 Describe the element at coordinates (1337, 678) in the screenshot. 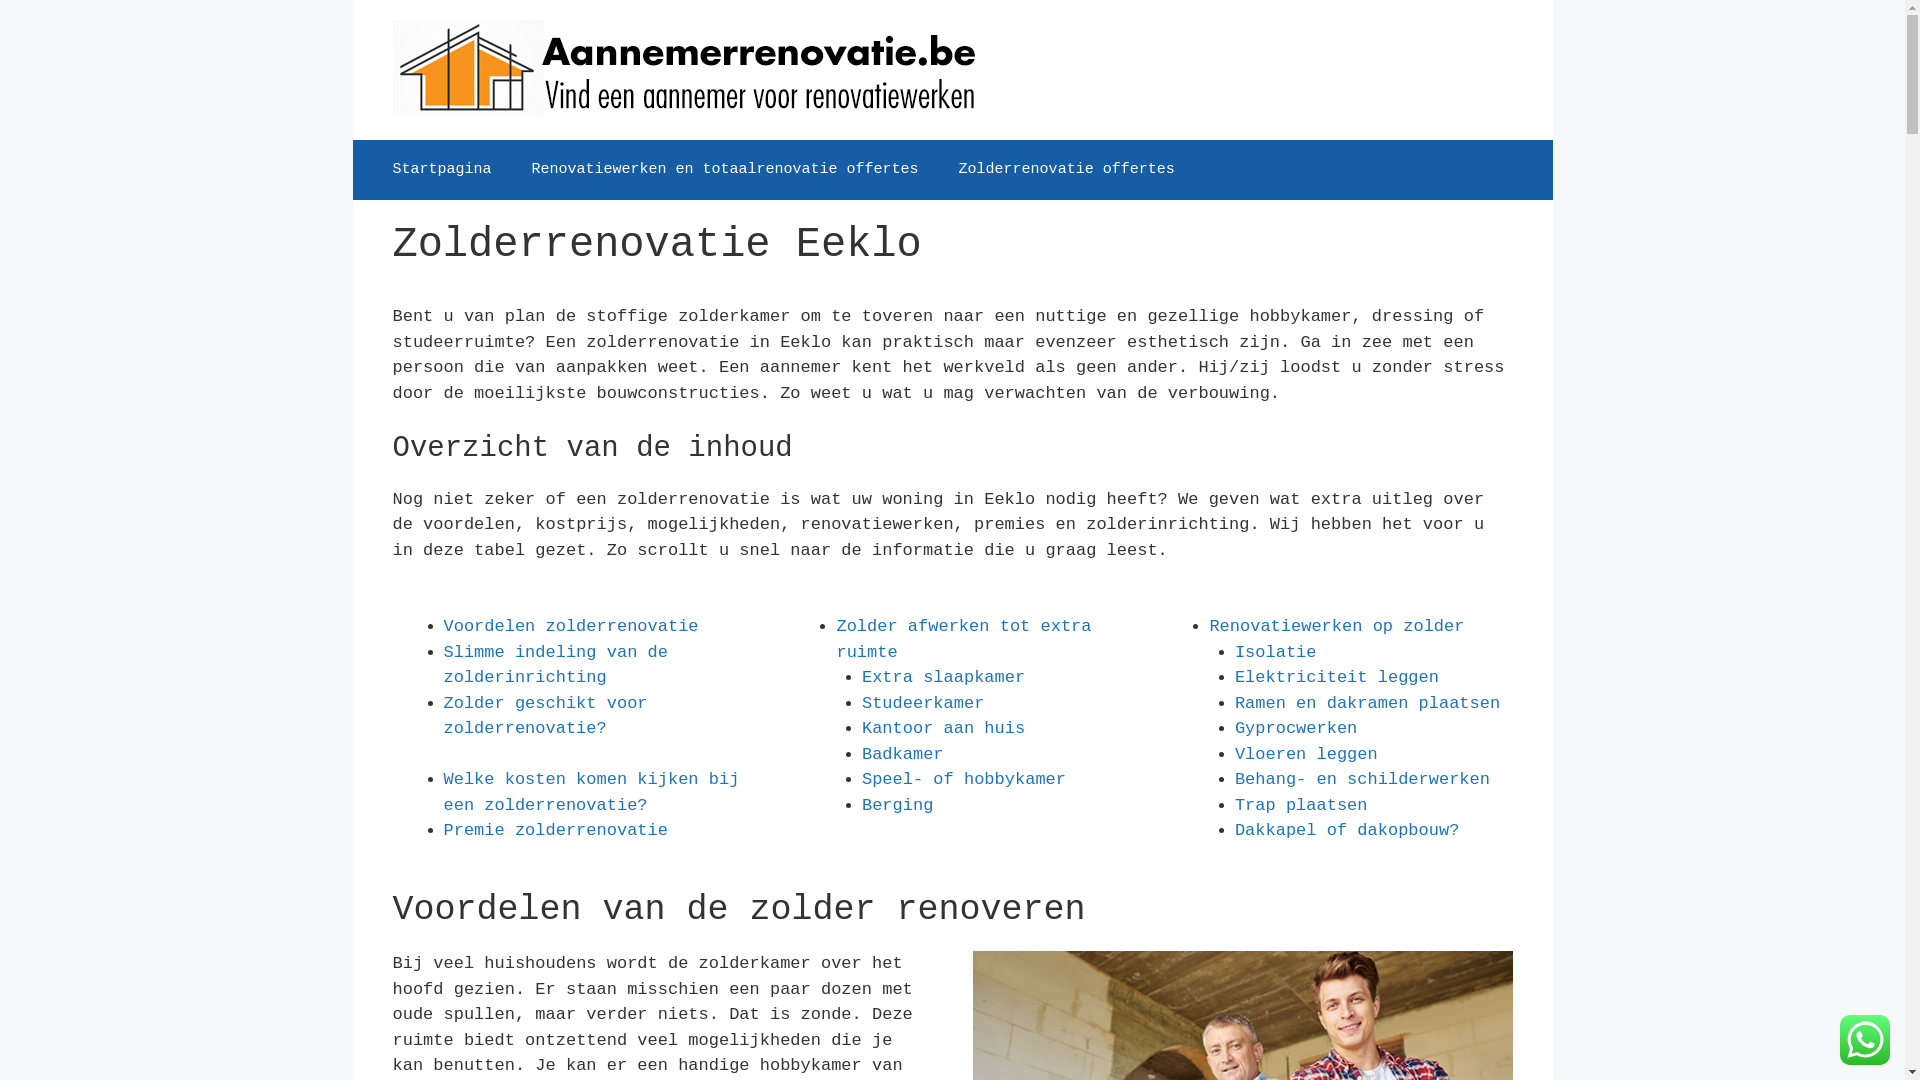

I see `Elektriciteit leggen` at that location.